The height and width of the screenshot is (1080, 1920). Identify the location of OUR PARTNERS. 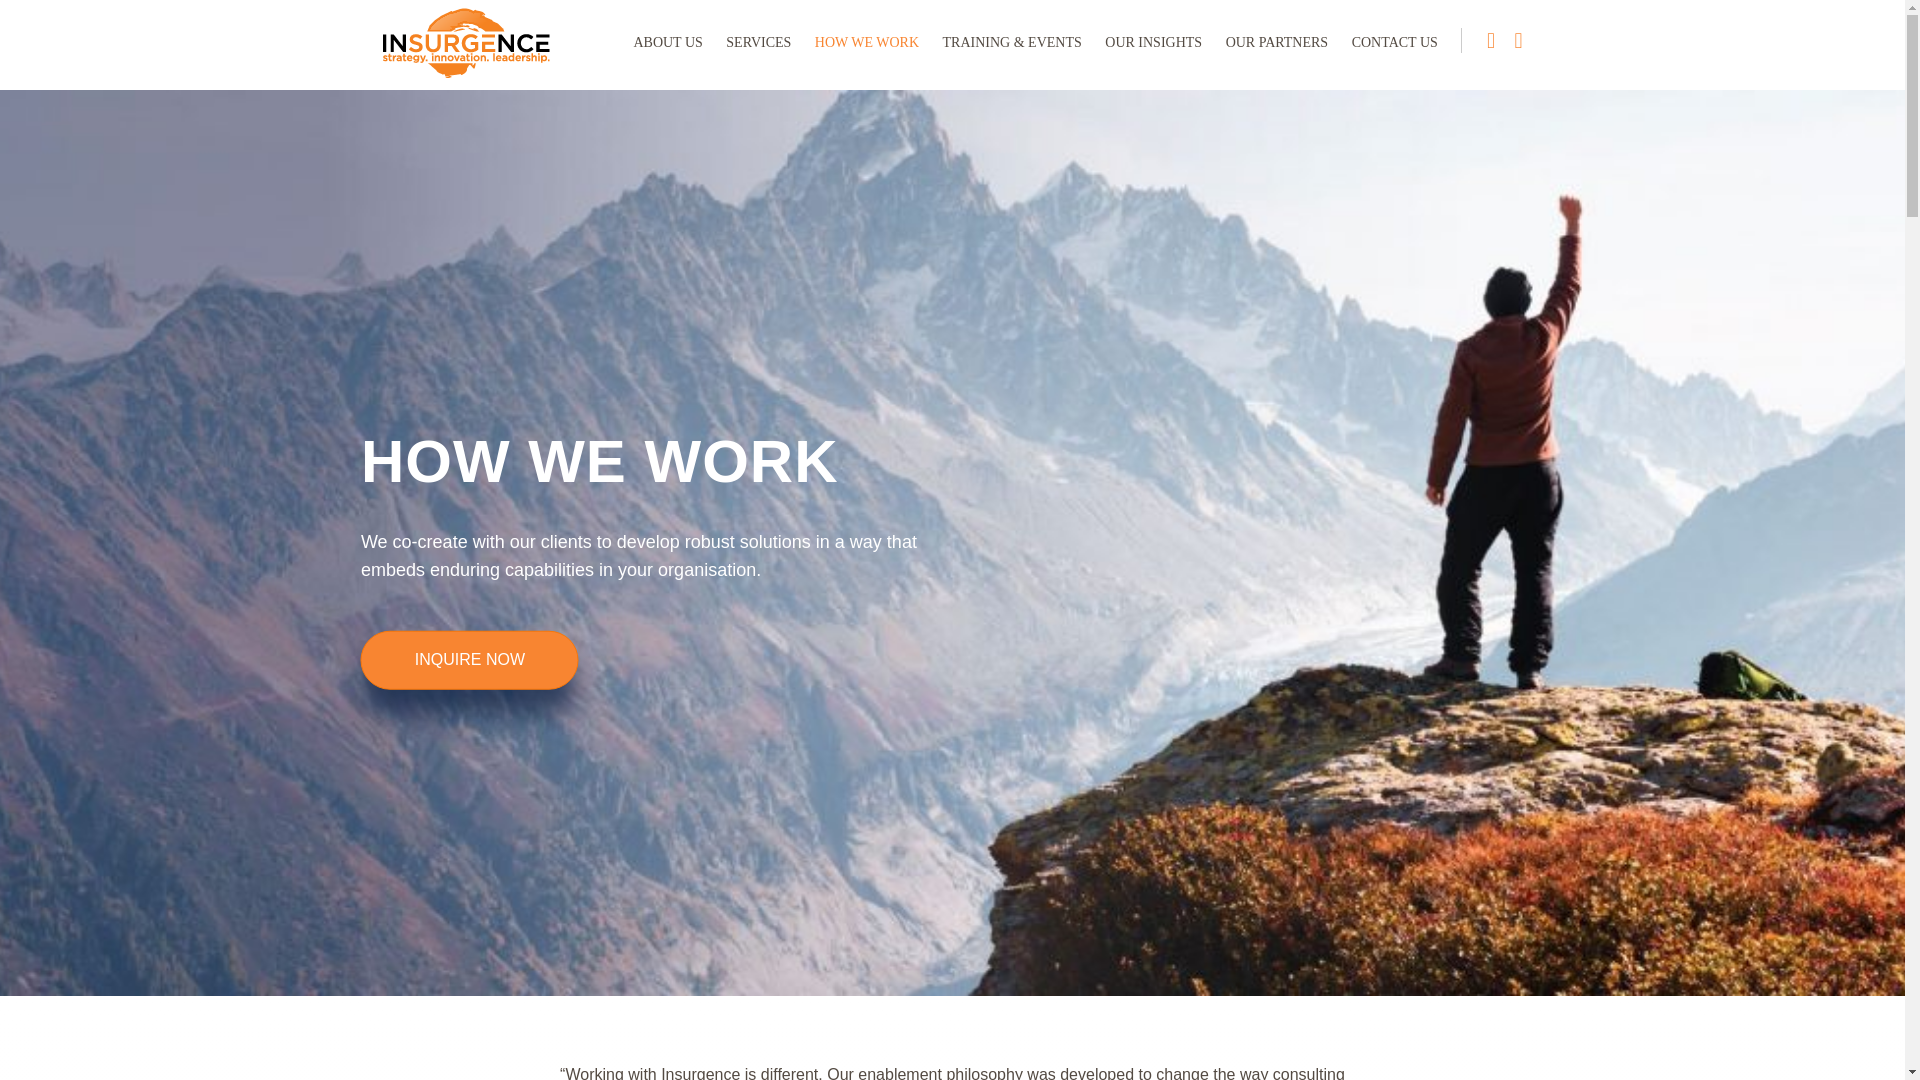
(1276, 44).